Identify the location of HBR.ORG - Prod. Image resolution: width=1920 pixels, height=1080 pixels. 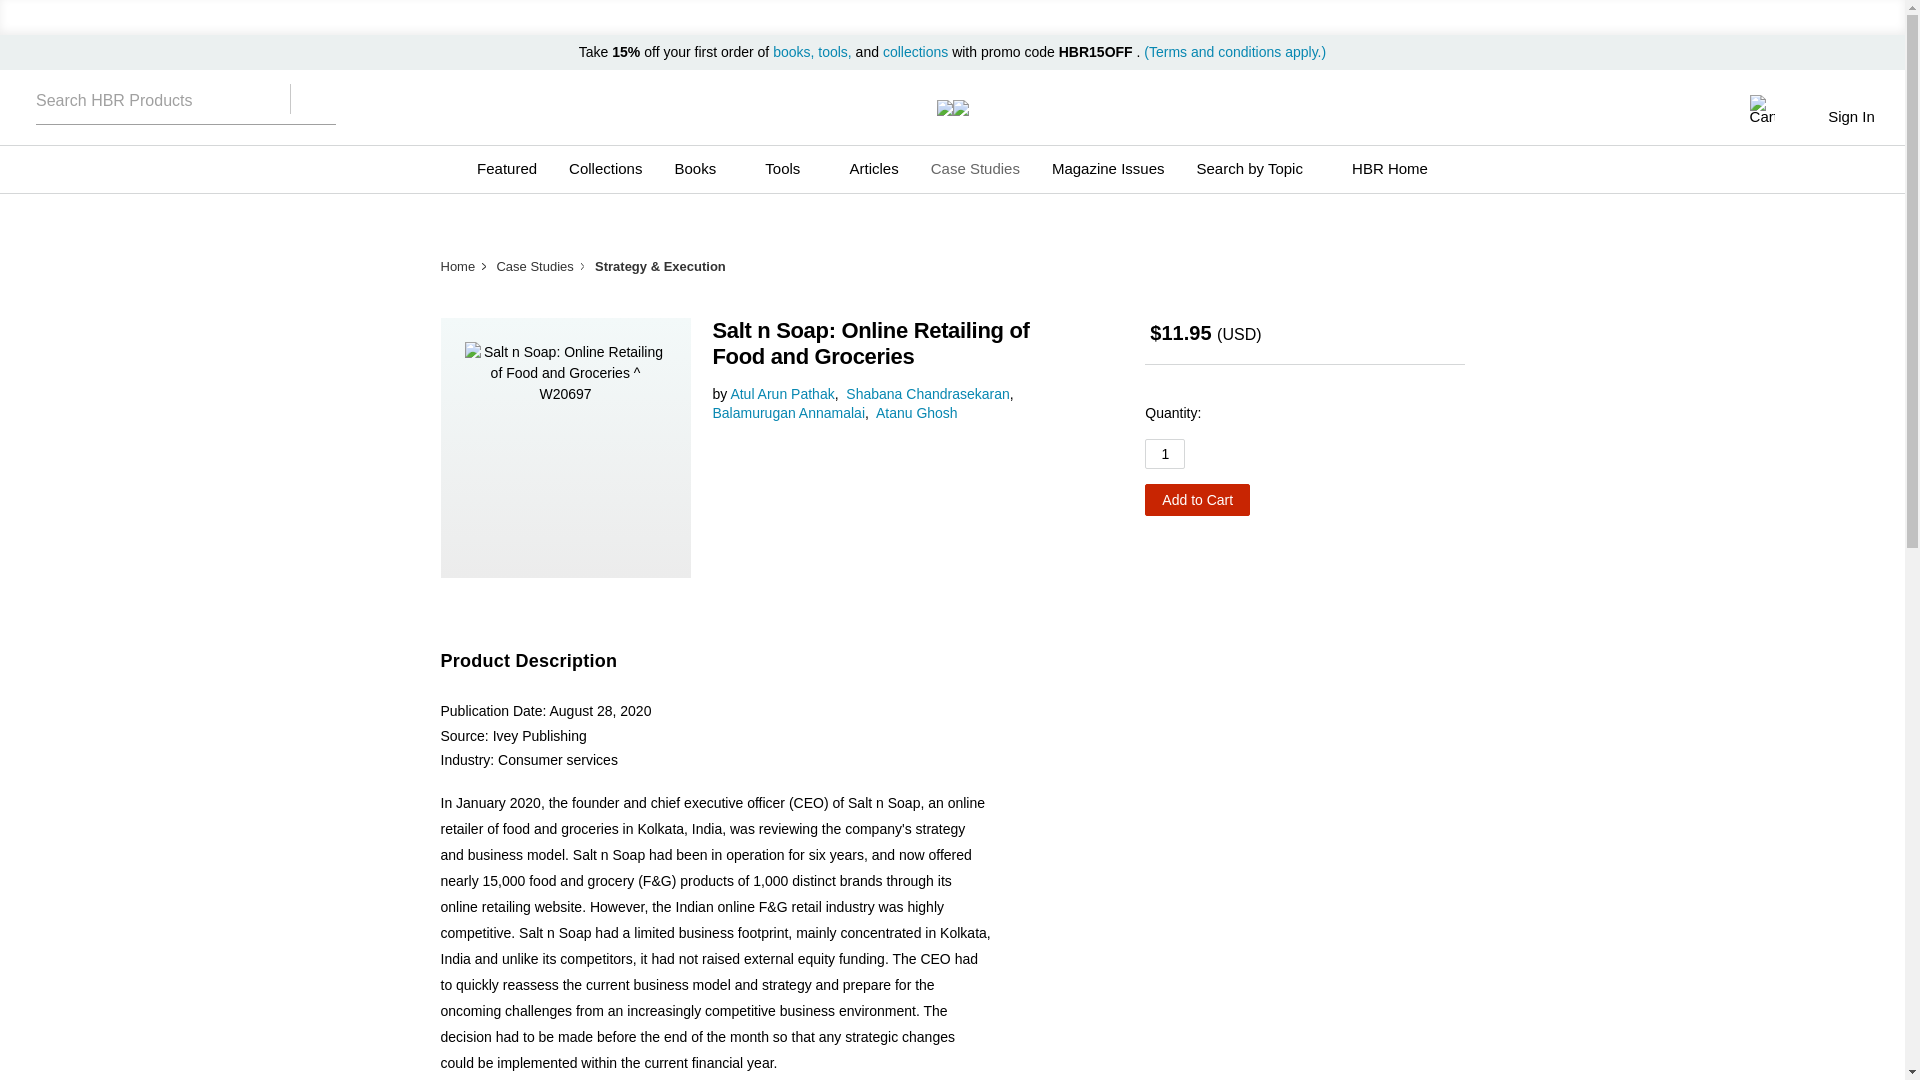
(944, 108).